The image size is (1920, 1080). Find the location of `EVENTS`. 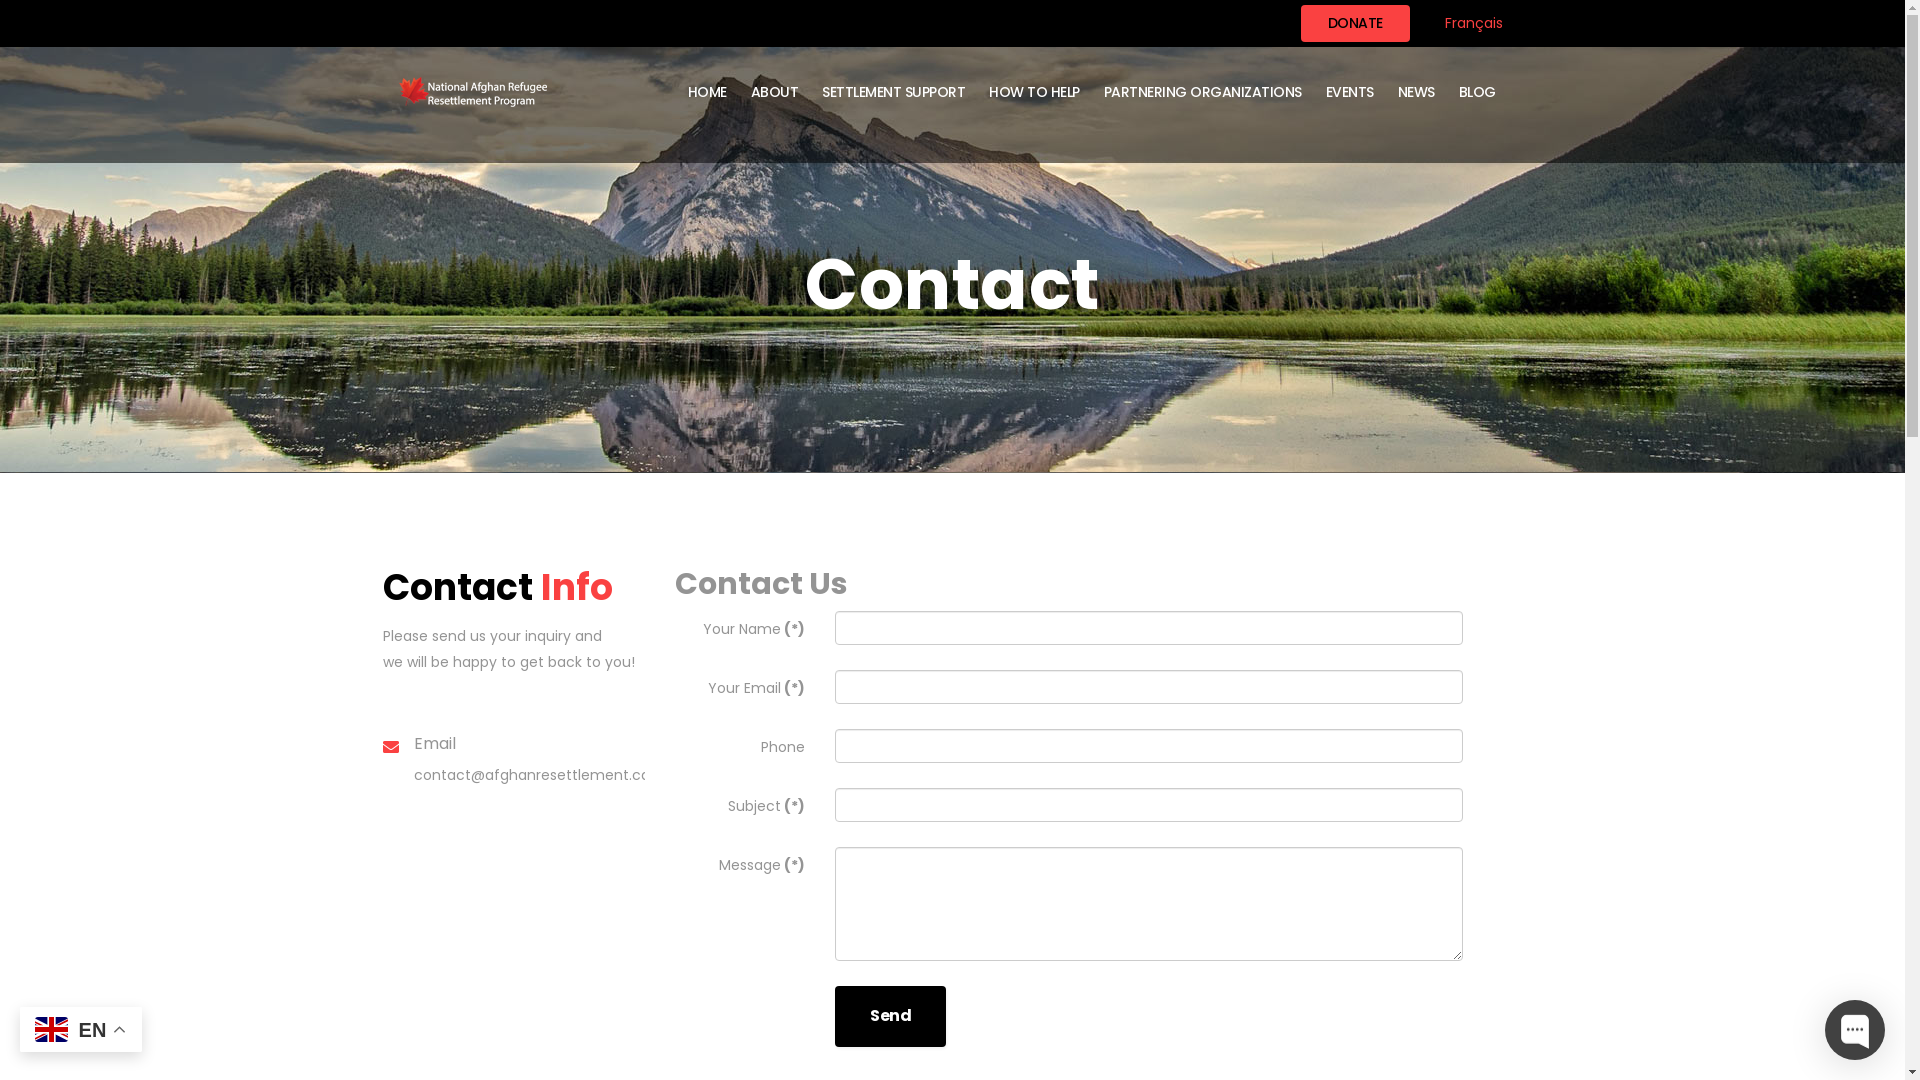

EVENTS is located at coordinates (1350, 92).